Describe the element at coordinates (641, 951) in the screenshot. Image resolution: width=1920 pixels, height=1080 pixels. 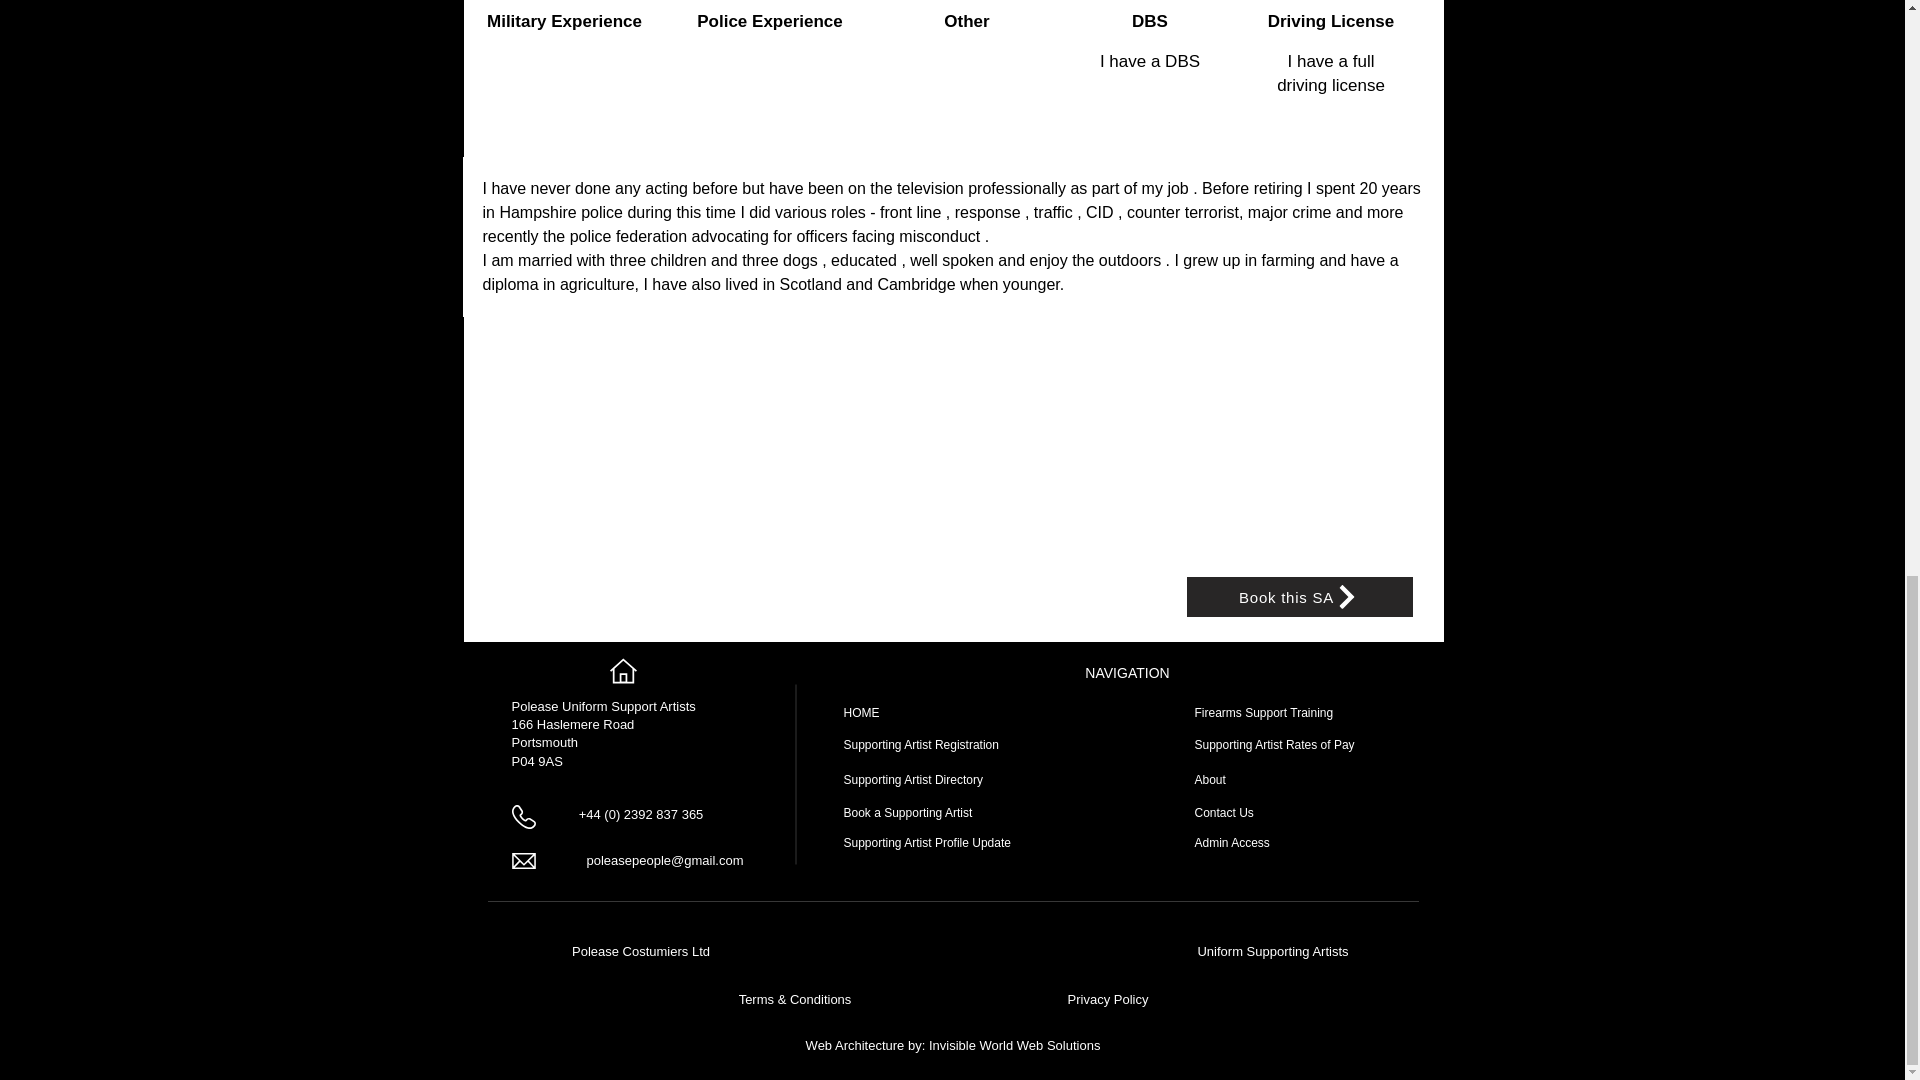
I see `Polease Costumiers Ltd` at that location.